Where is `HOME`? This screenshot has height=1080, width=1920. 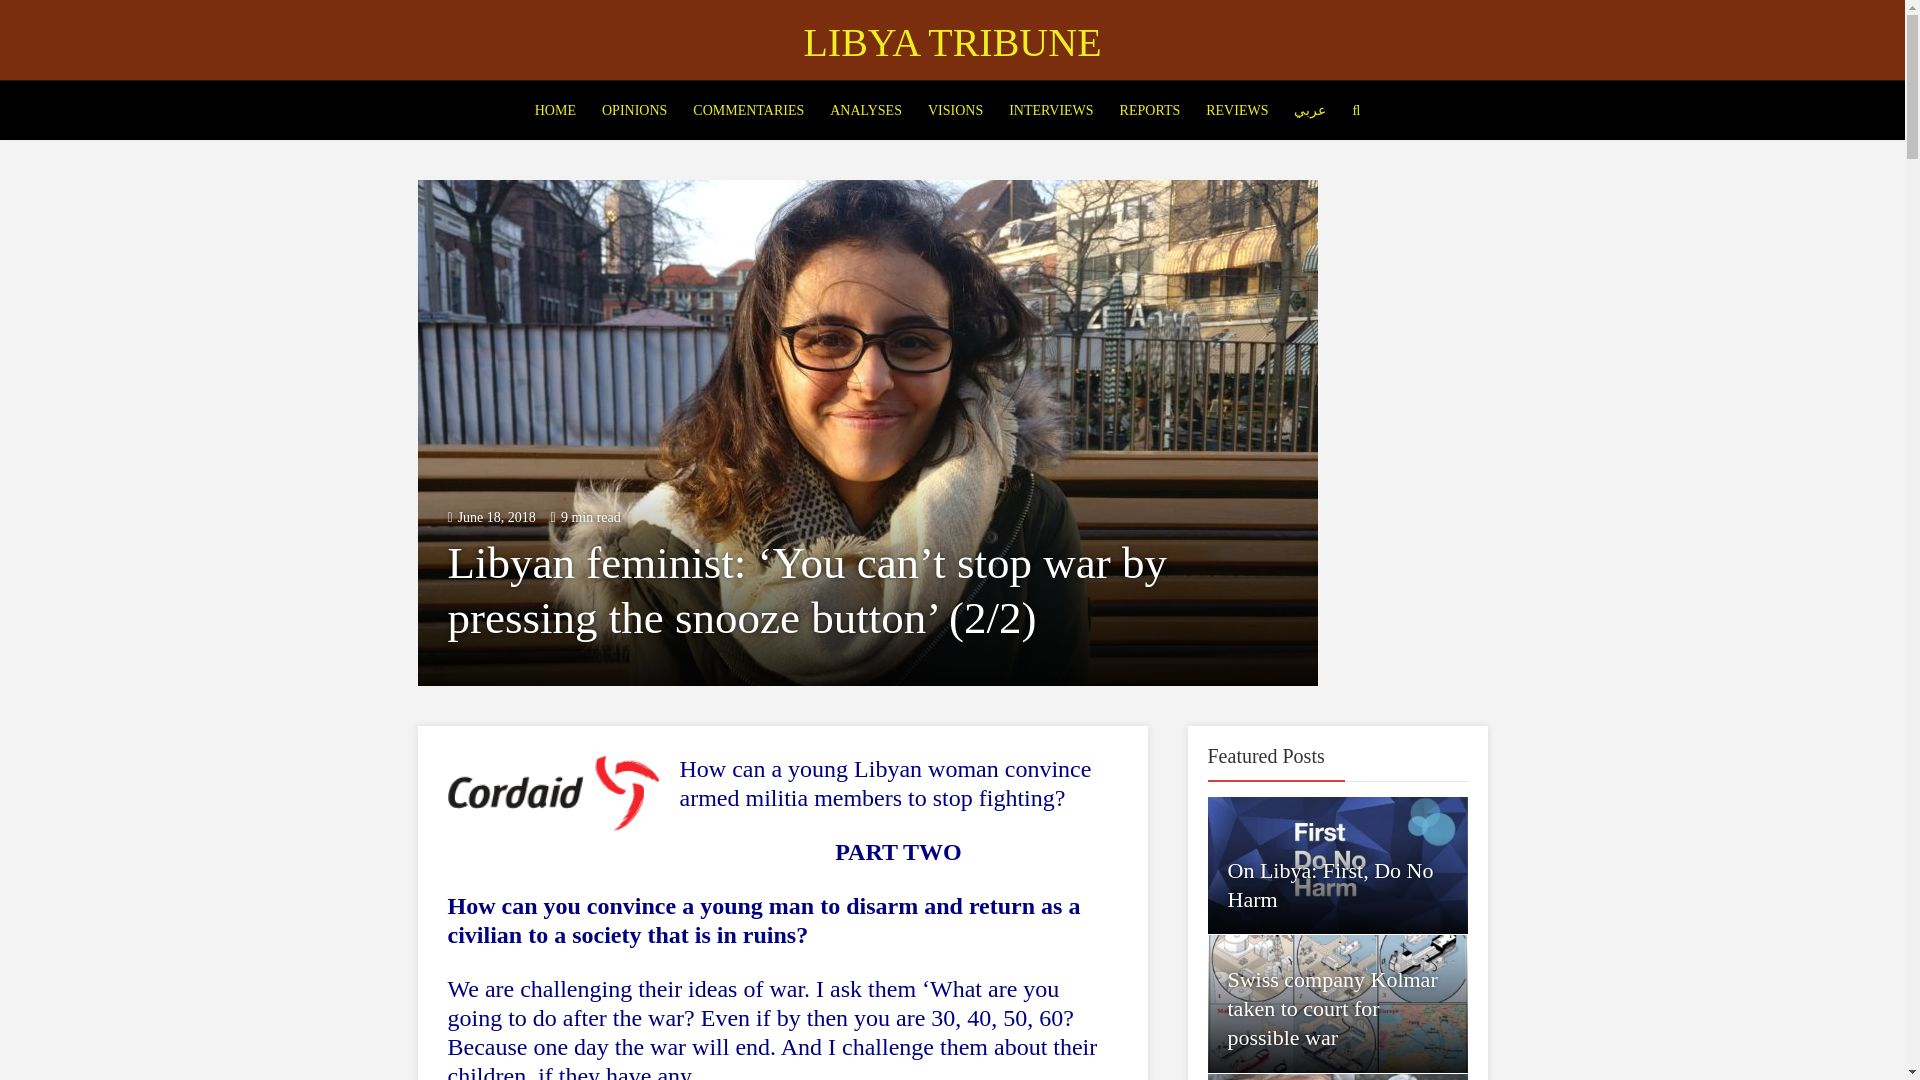 HOME is located at coordinates (555, 111).